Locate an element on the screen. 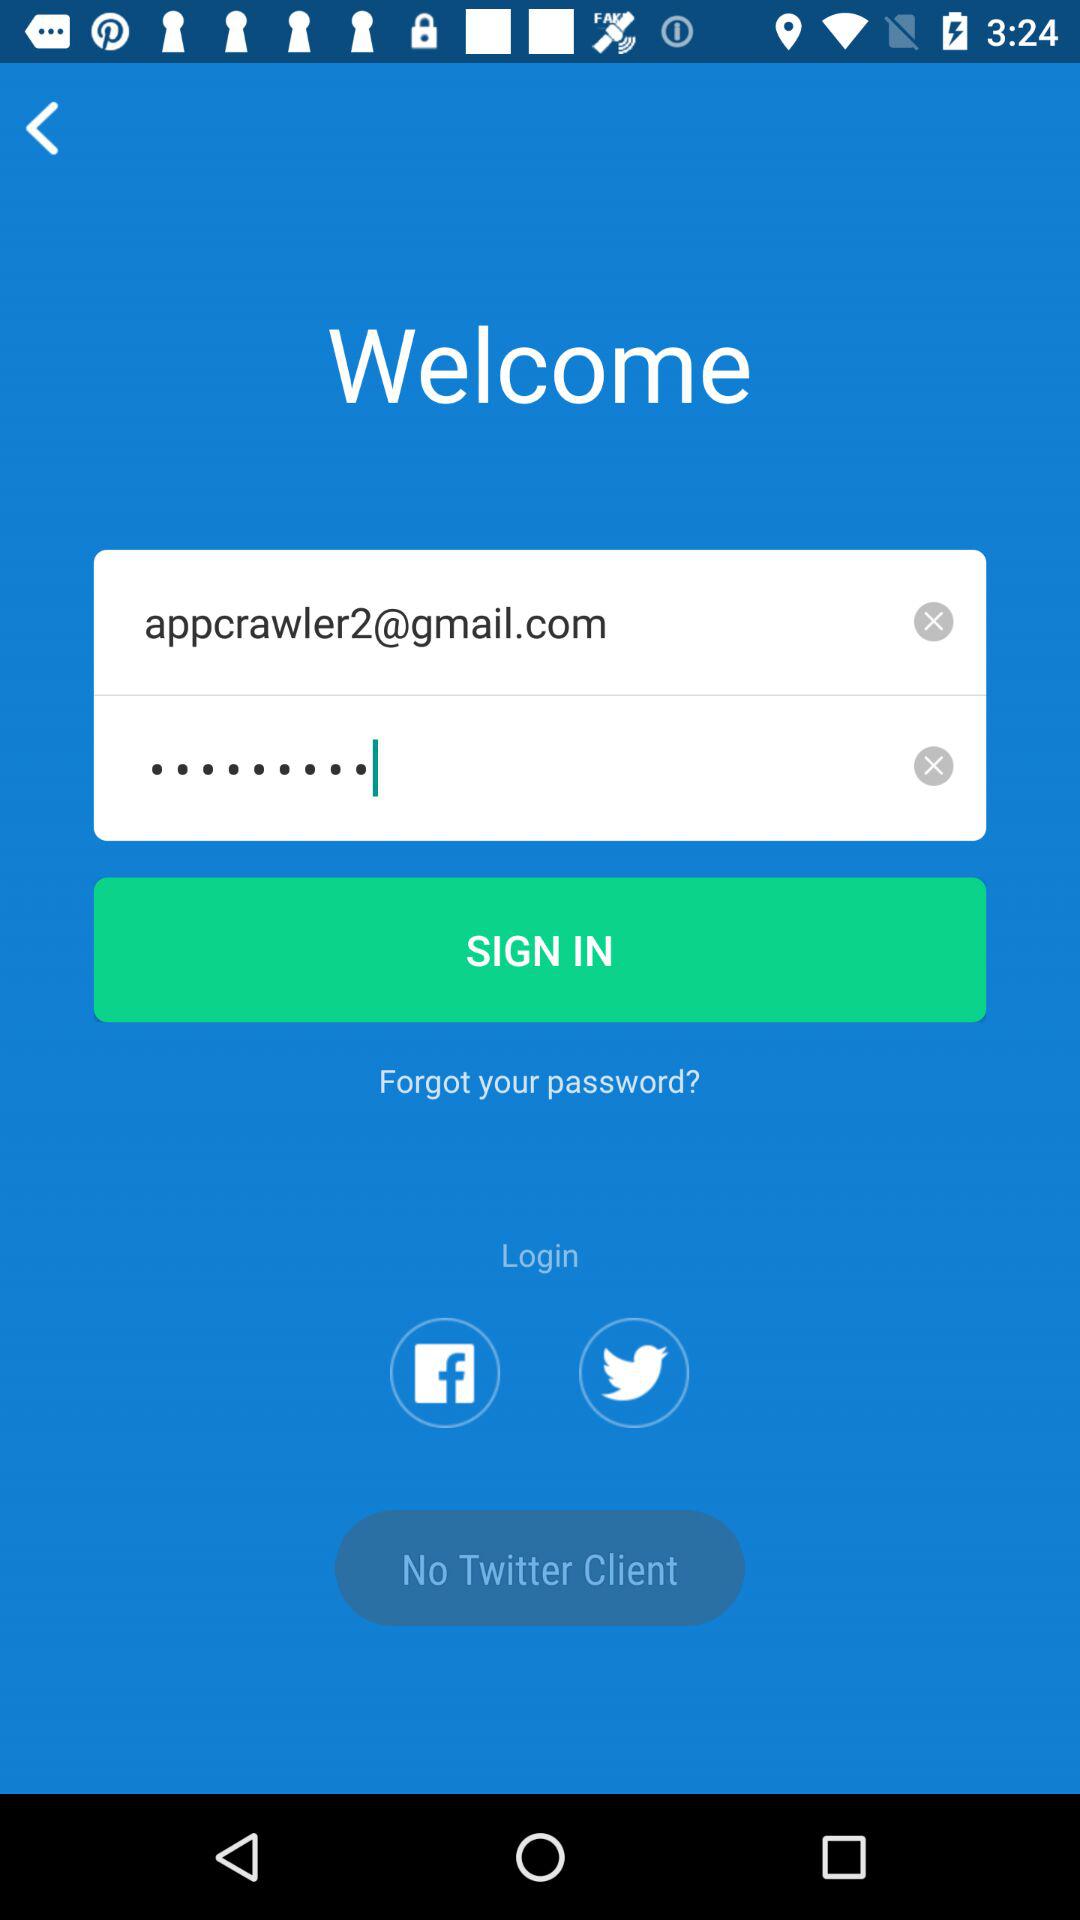 The image size is (1080, 1920). login via twitter is located at coordinates (634, 1372).